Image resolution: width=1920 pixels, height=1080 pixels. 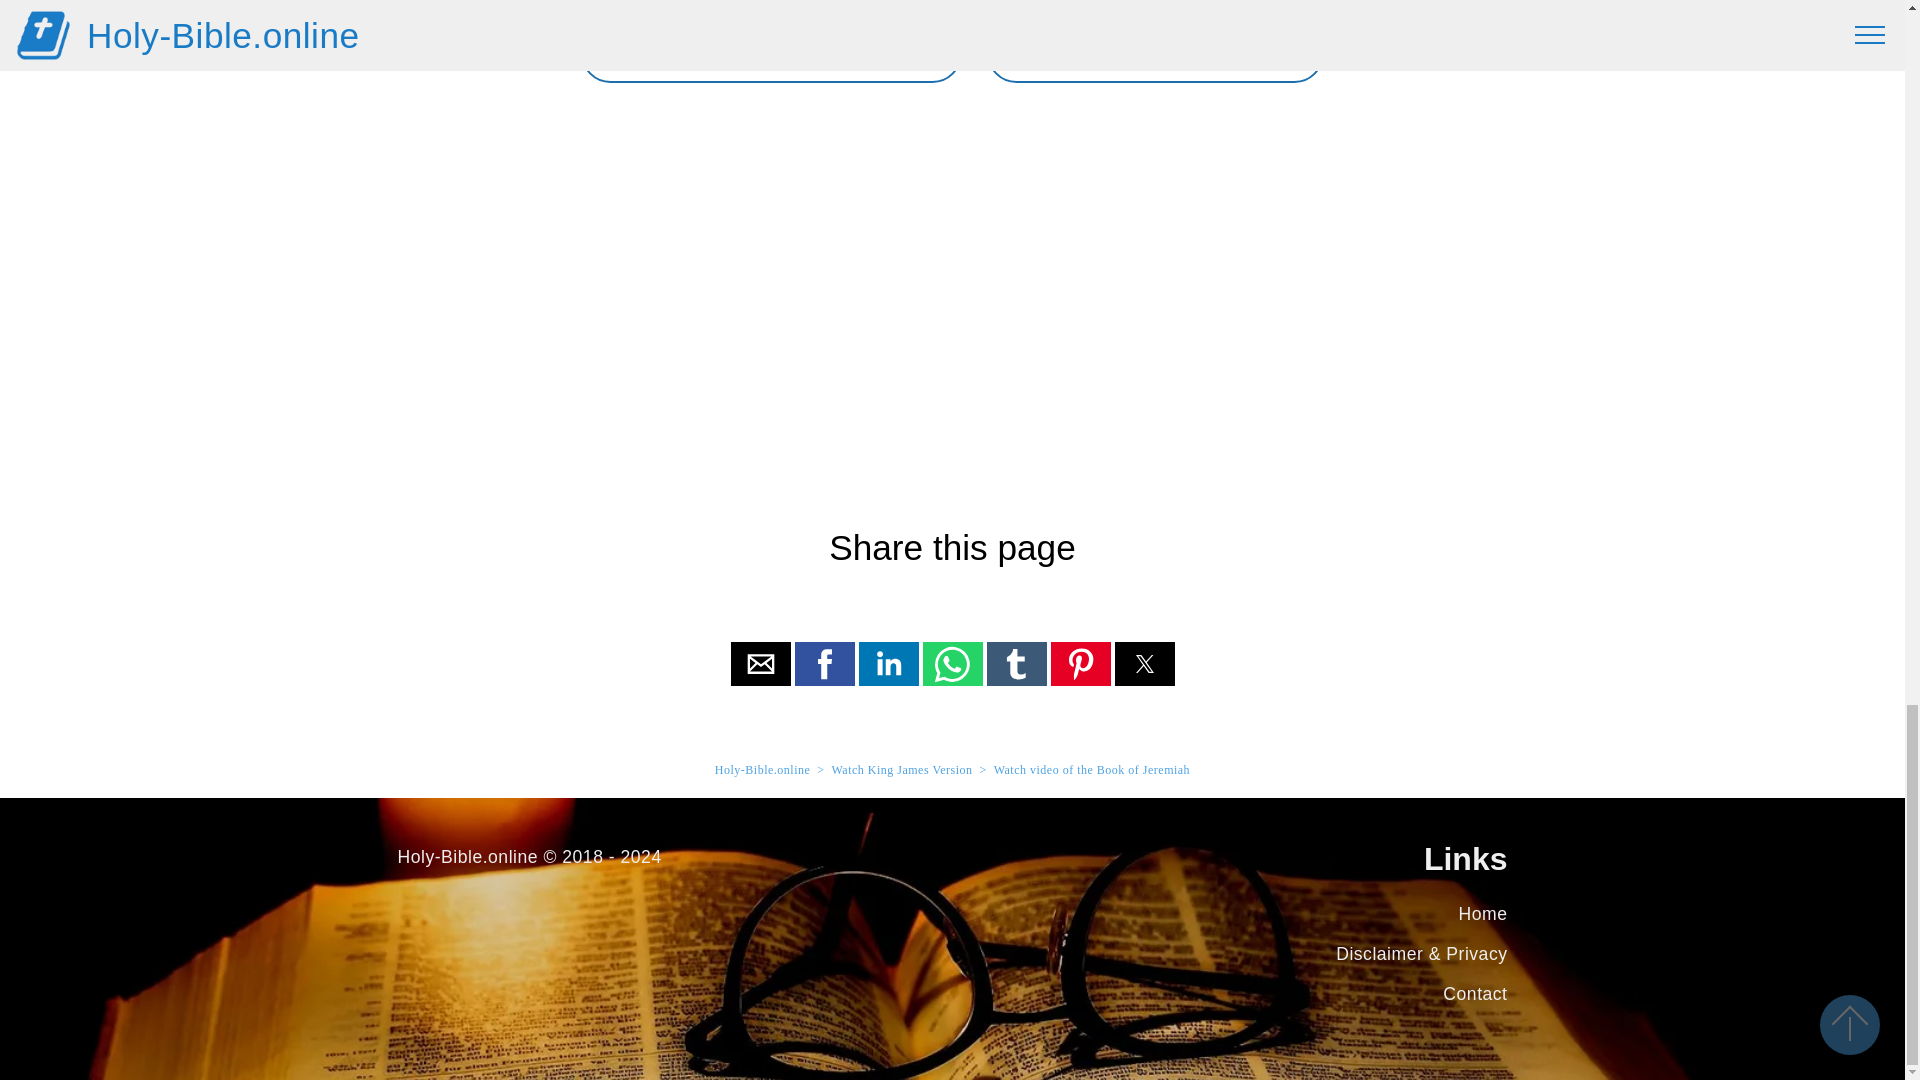 What do you see at coordinates (1483, 914) in the screenshot?
I see `Home` at bounding box center [1483, 914].